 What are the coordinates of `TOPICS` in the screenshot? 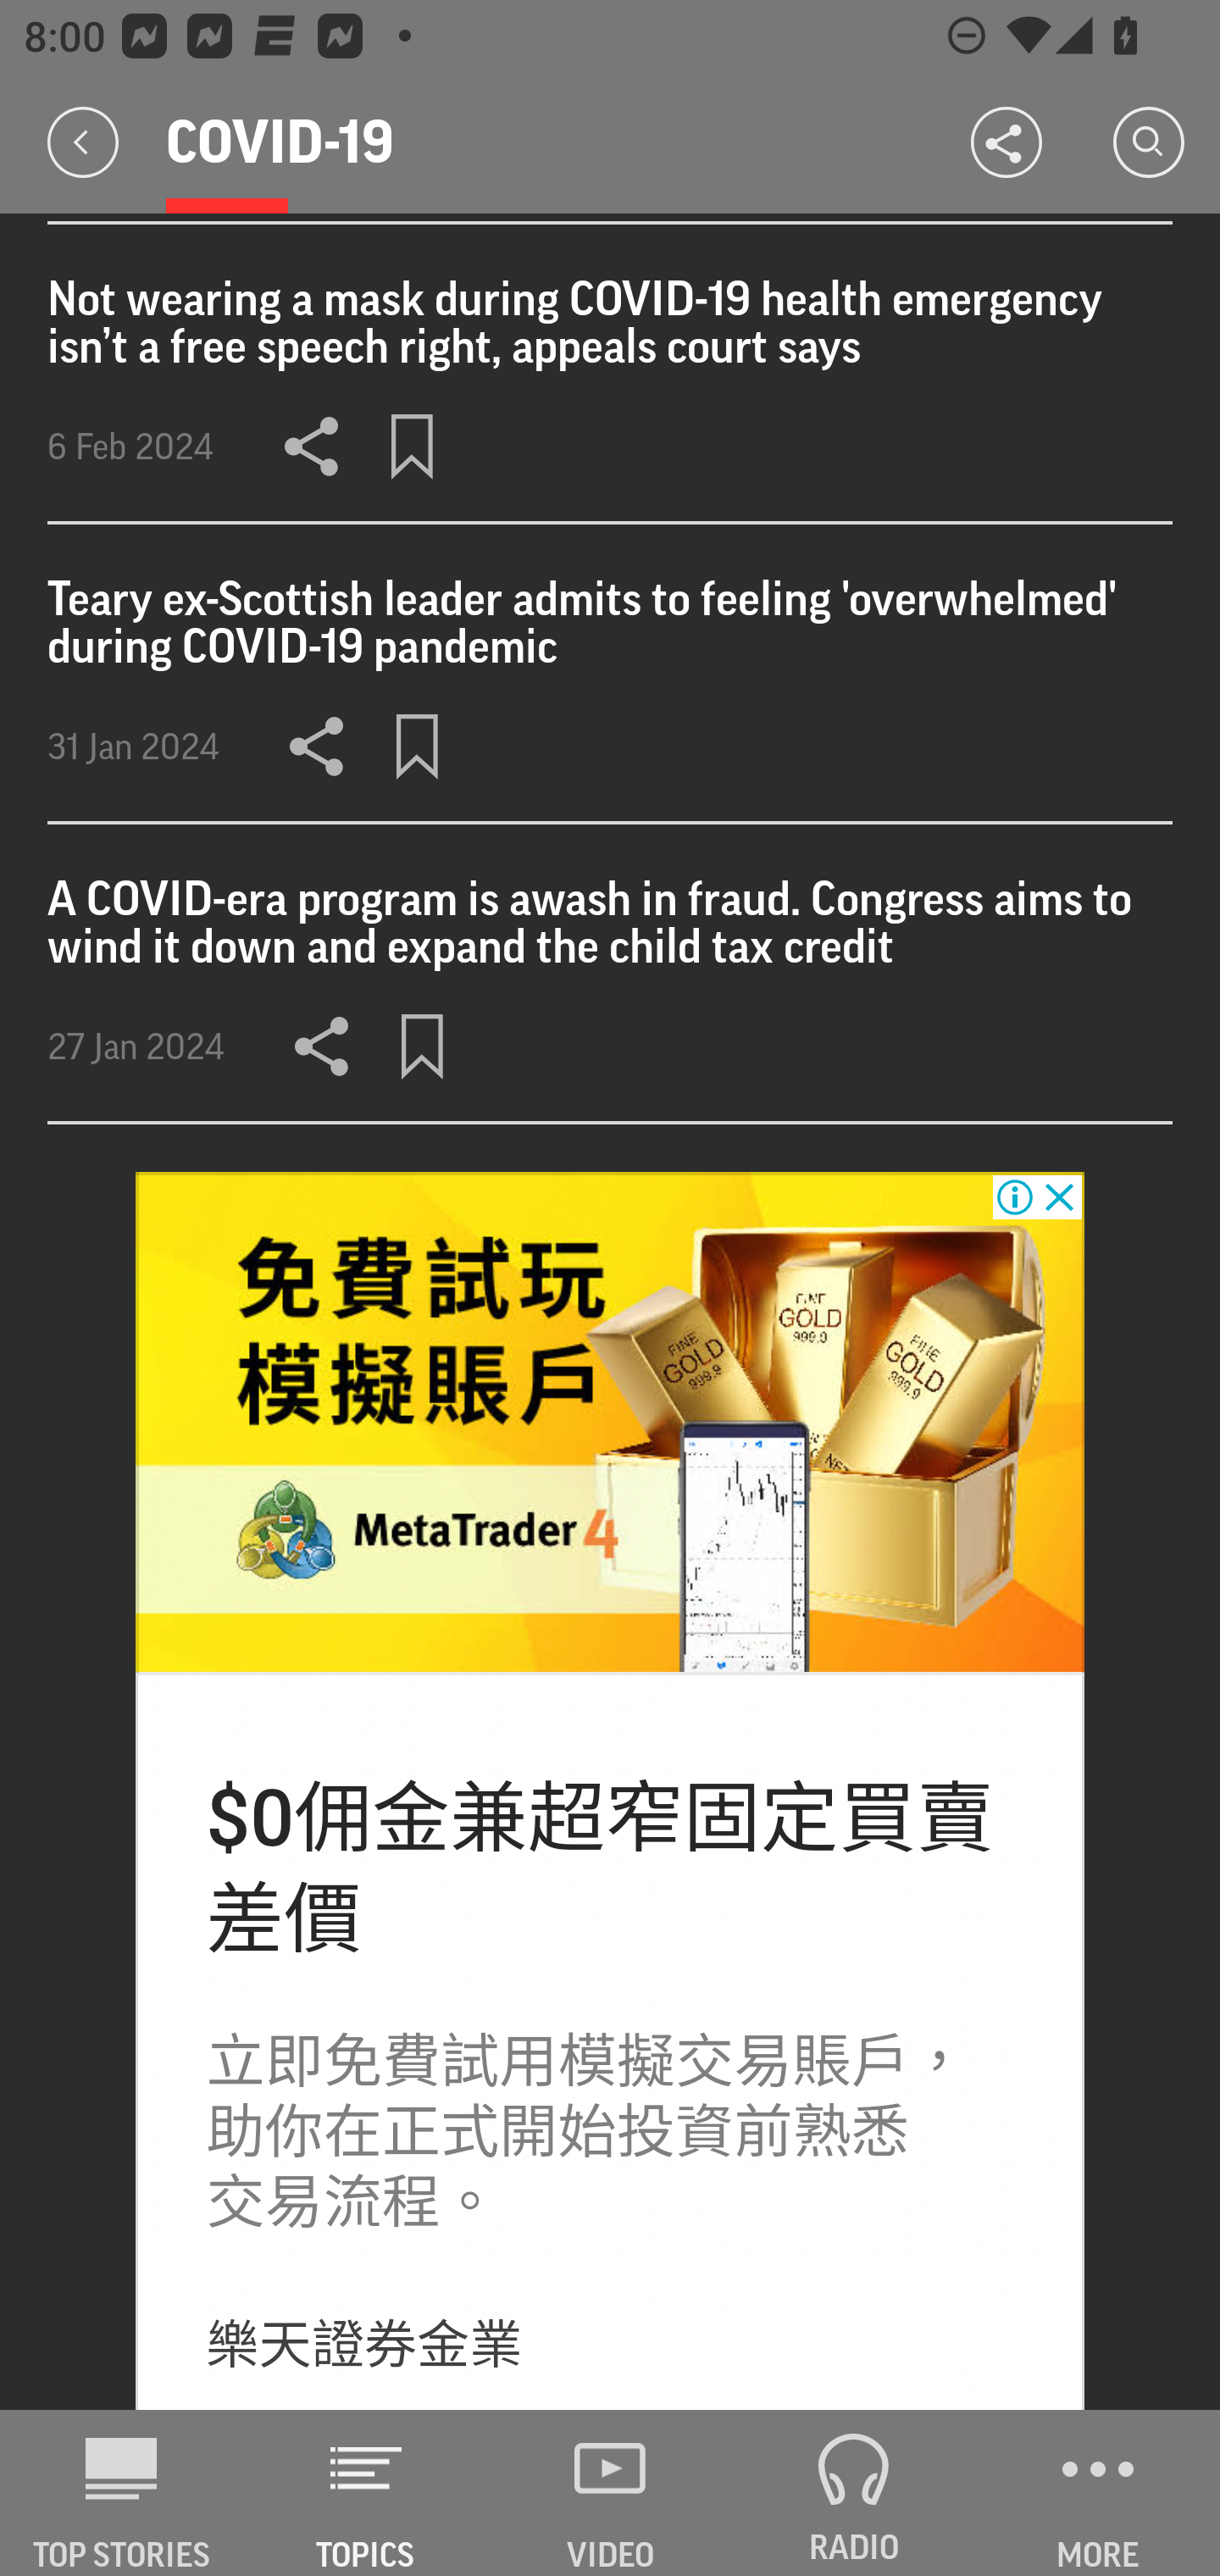 It's located at (366, 2493).